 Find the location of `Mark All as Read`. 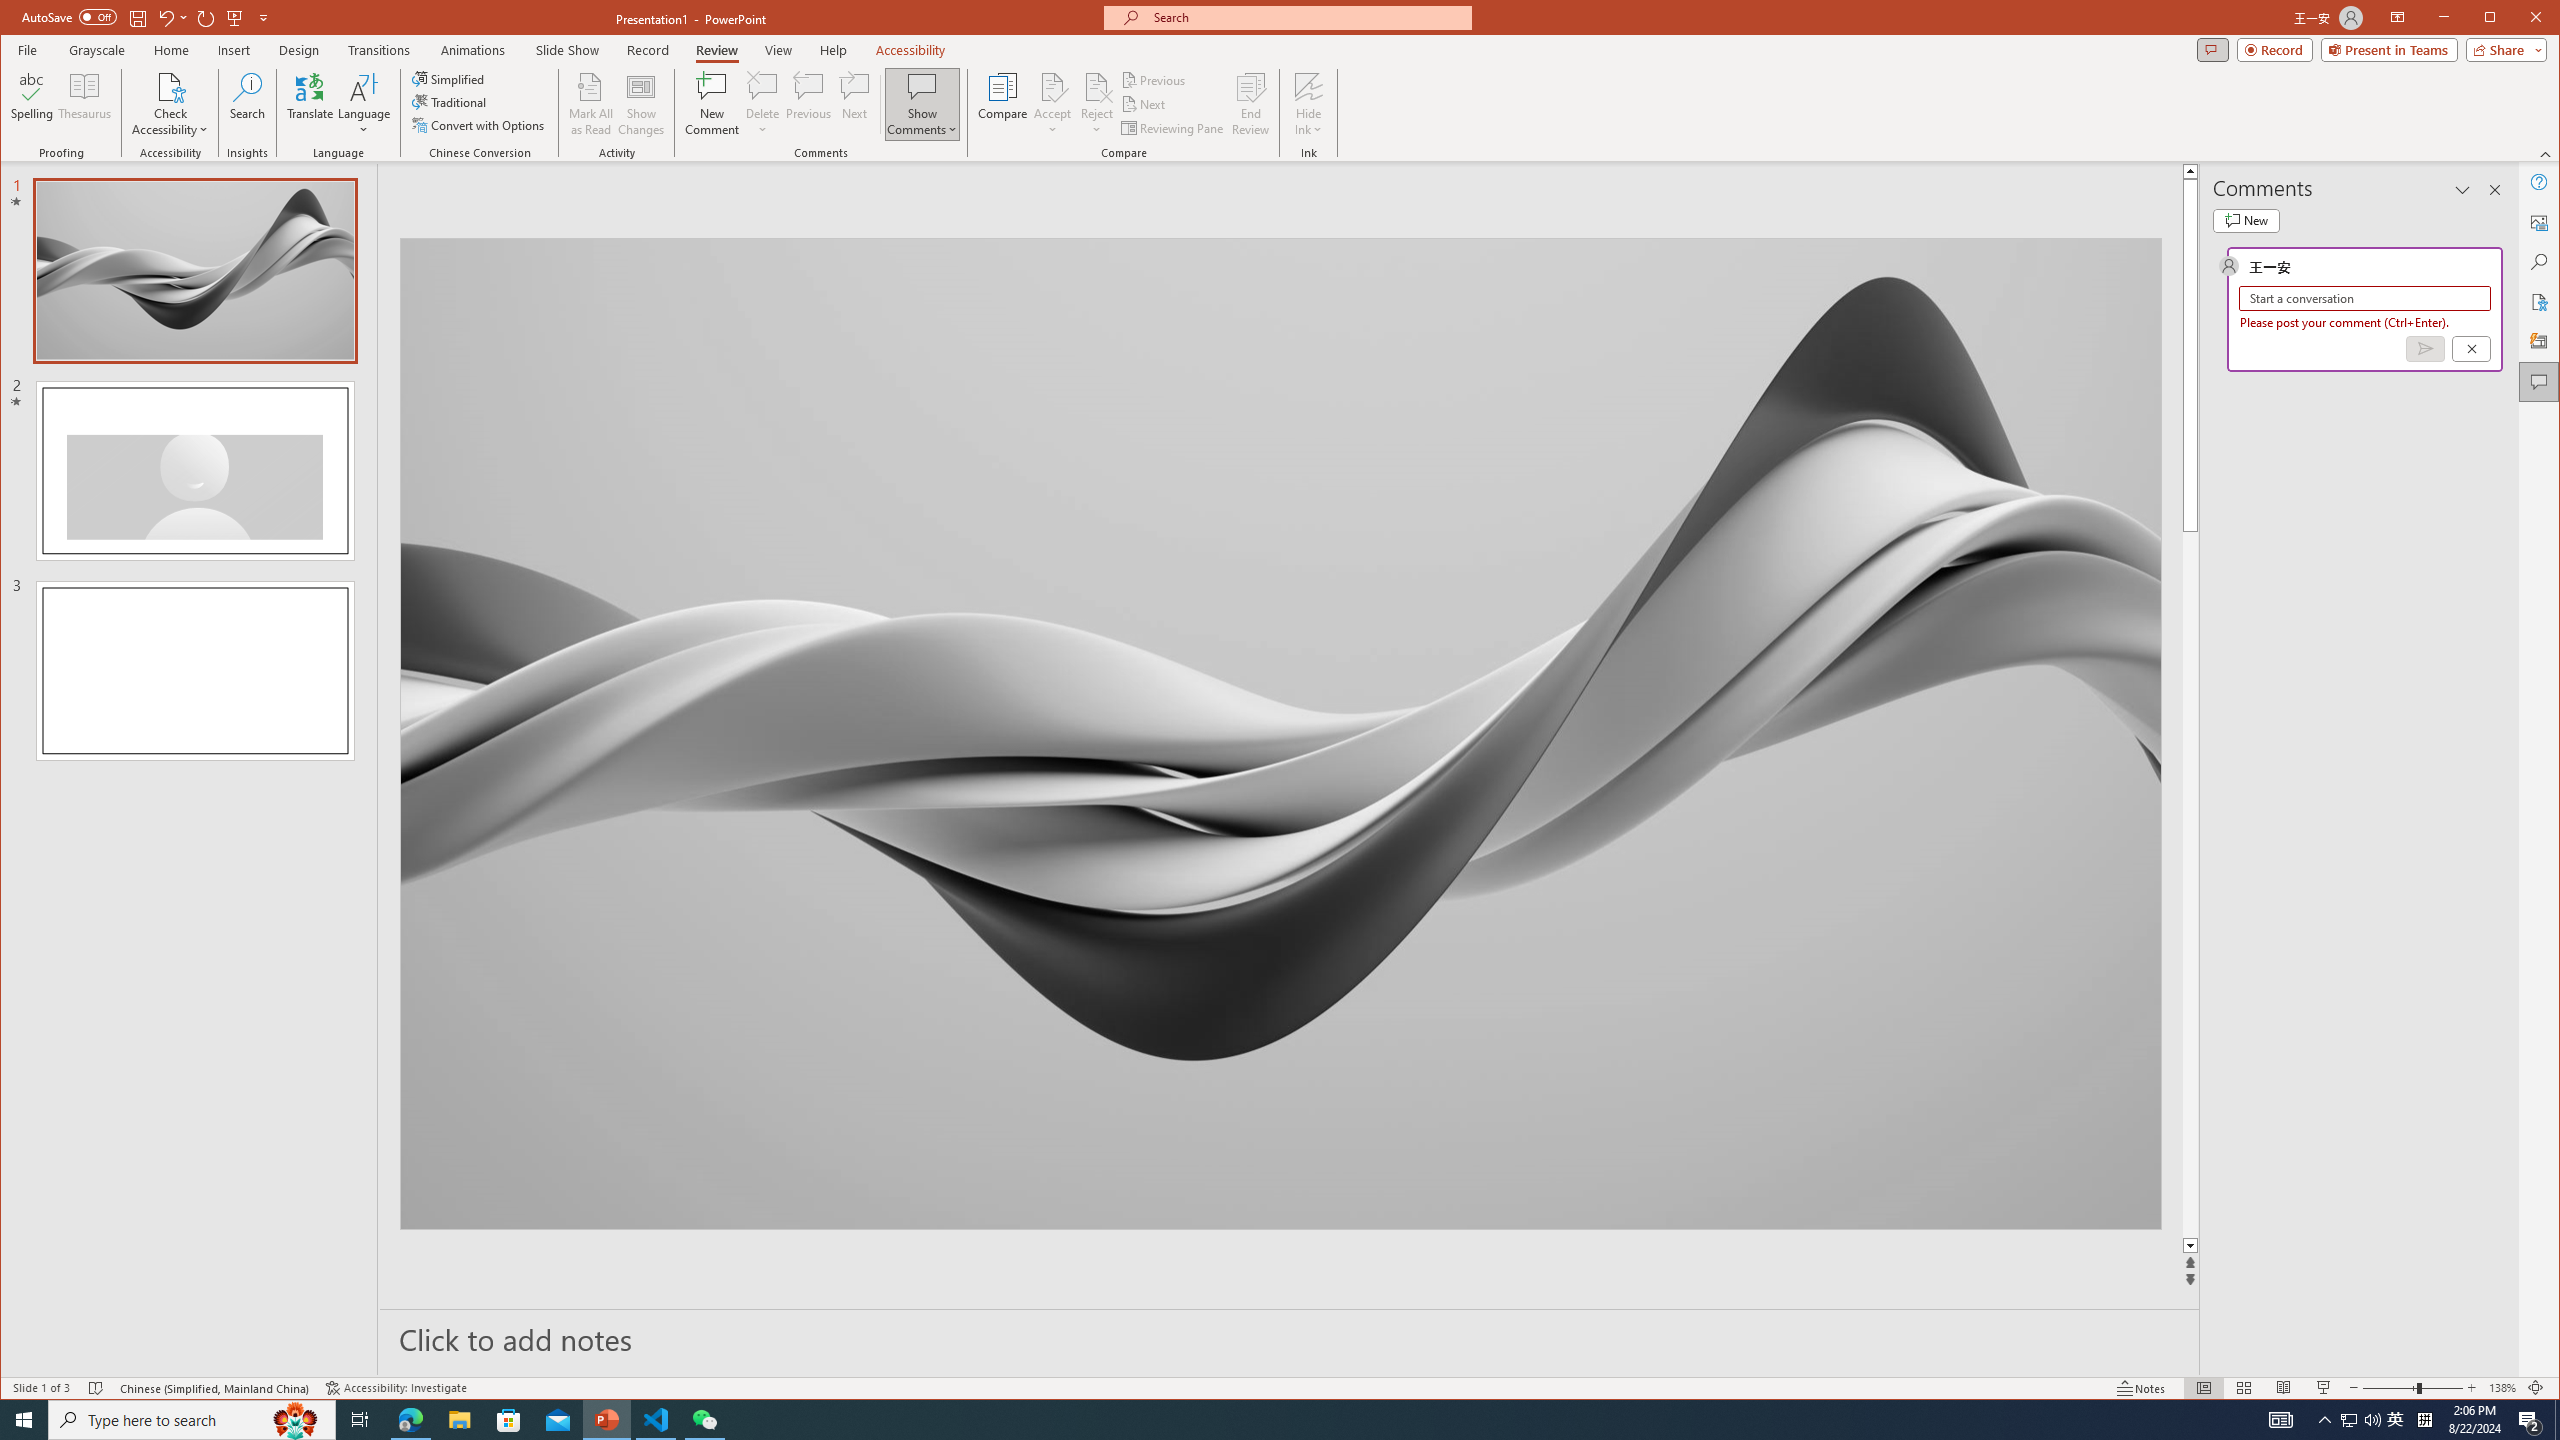

Mark All as Read is located at coordinates (590, 104).